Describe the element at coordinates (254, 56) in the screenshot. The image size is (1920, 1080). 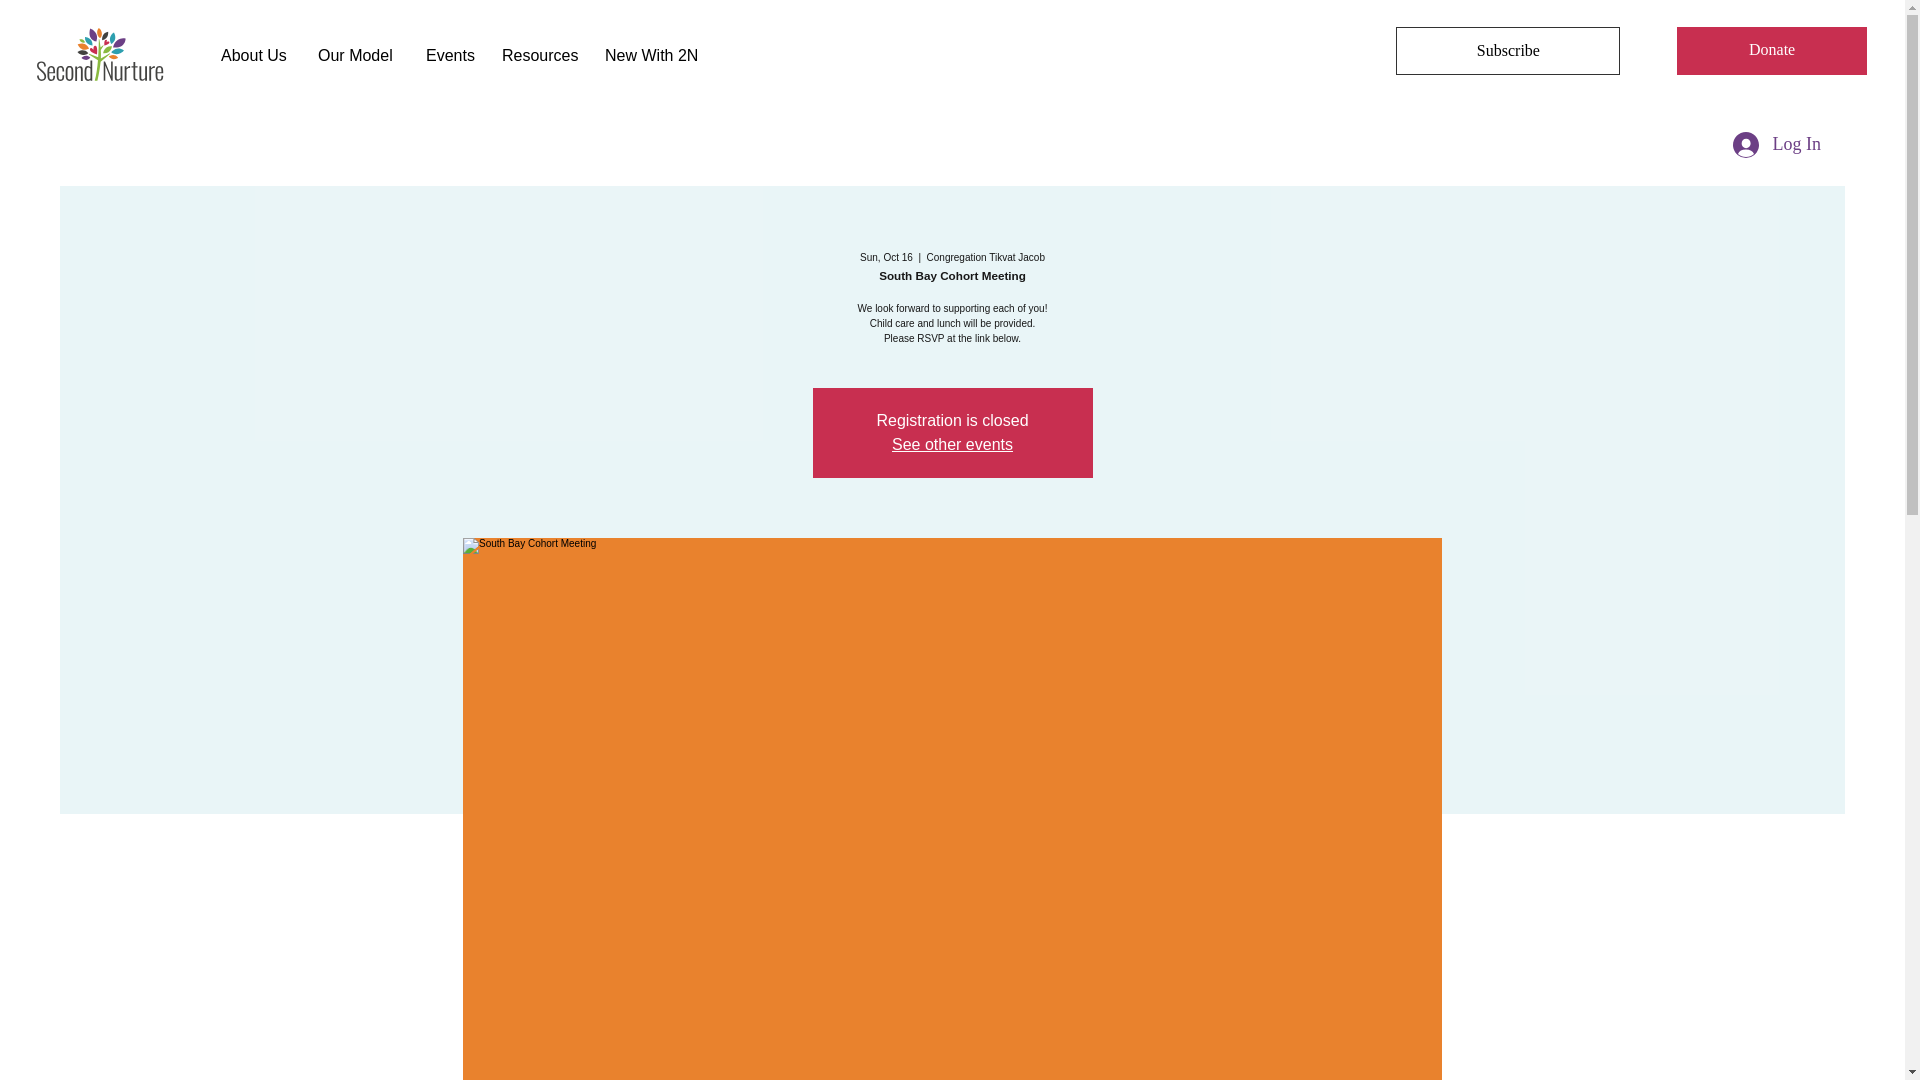
I see `About Us` at that location.